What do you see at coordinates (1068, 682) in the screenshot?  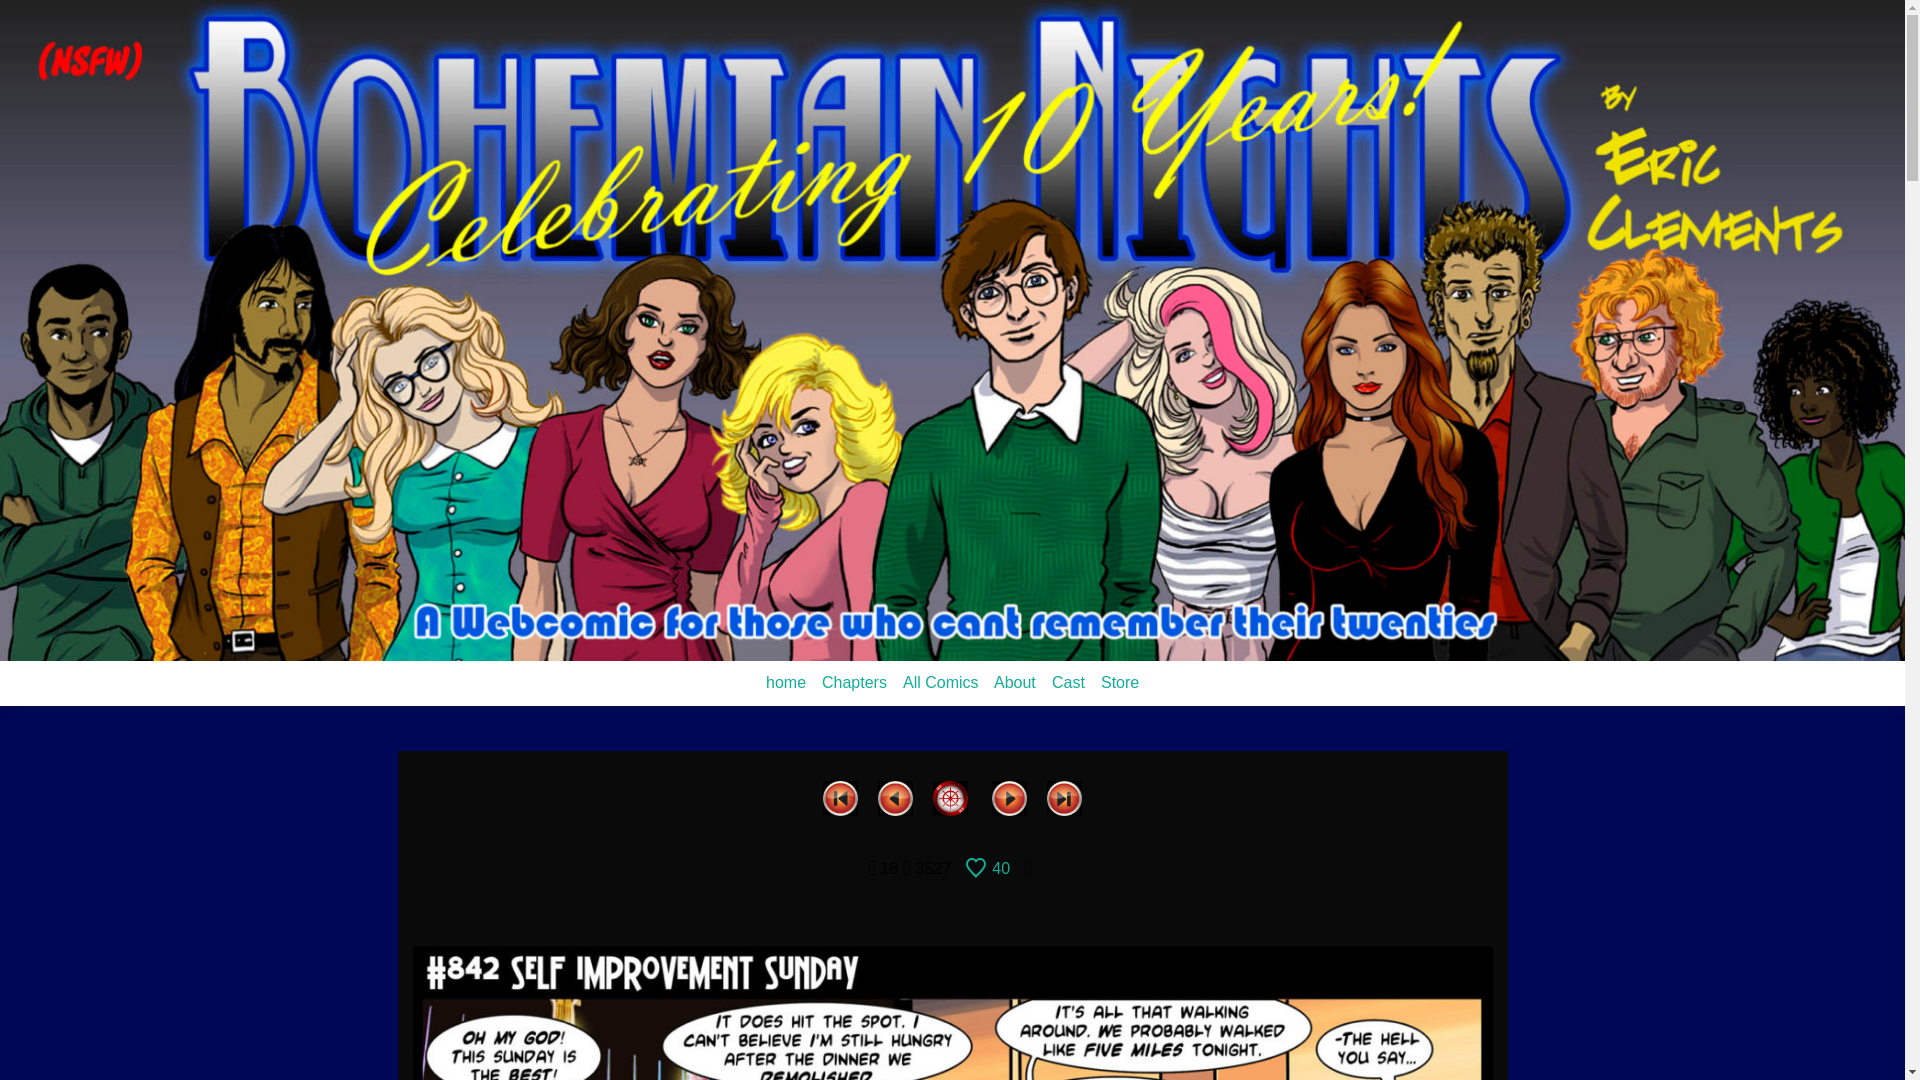 I see `Cast` at bounding box center [1068, 682].